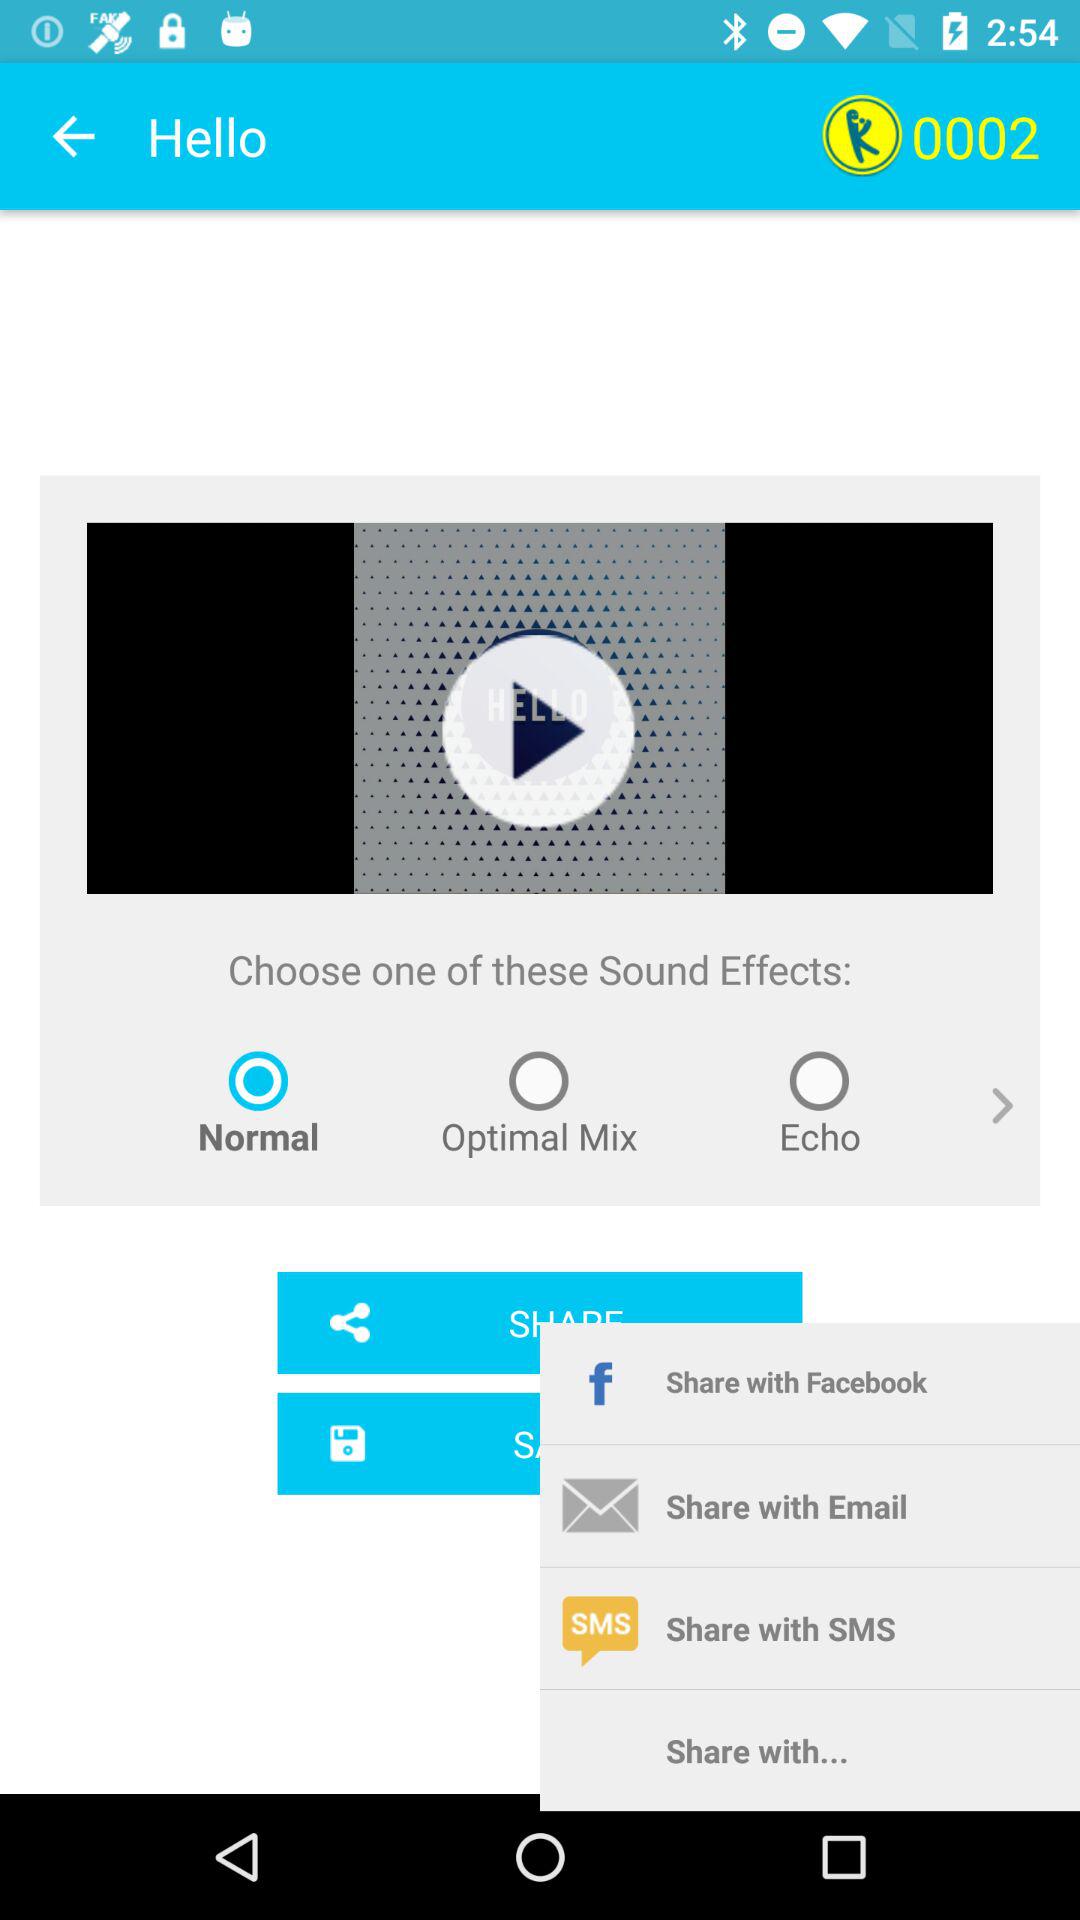 The height and width of the screenshot is (1920, 1080). What do you see at coordinates (988, 1128) in the screenshot?
I see `press icon below the choose one of item` at bounding box center [988, 1128].